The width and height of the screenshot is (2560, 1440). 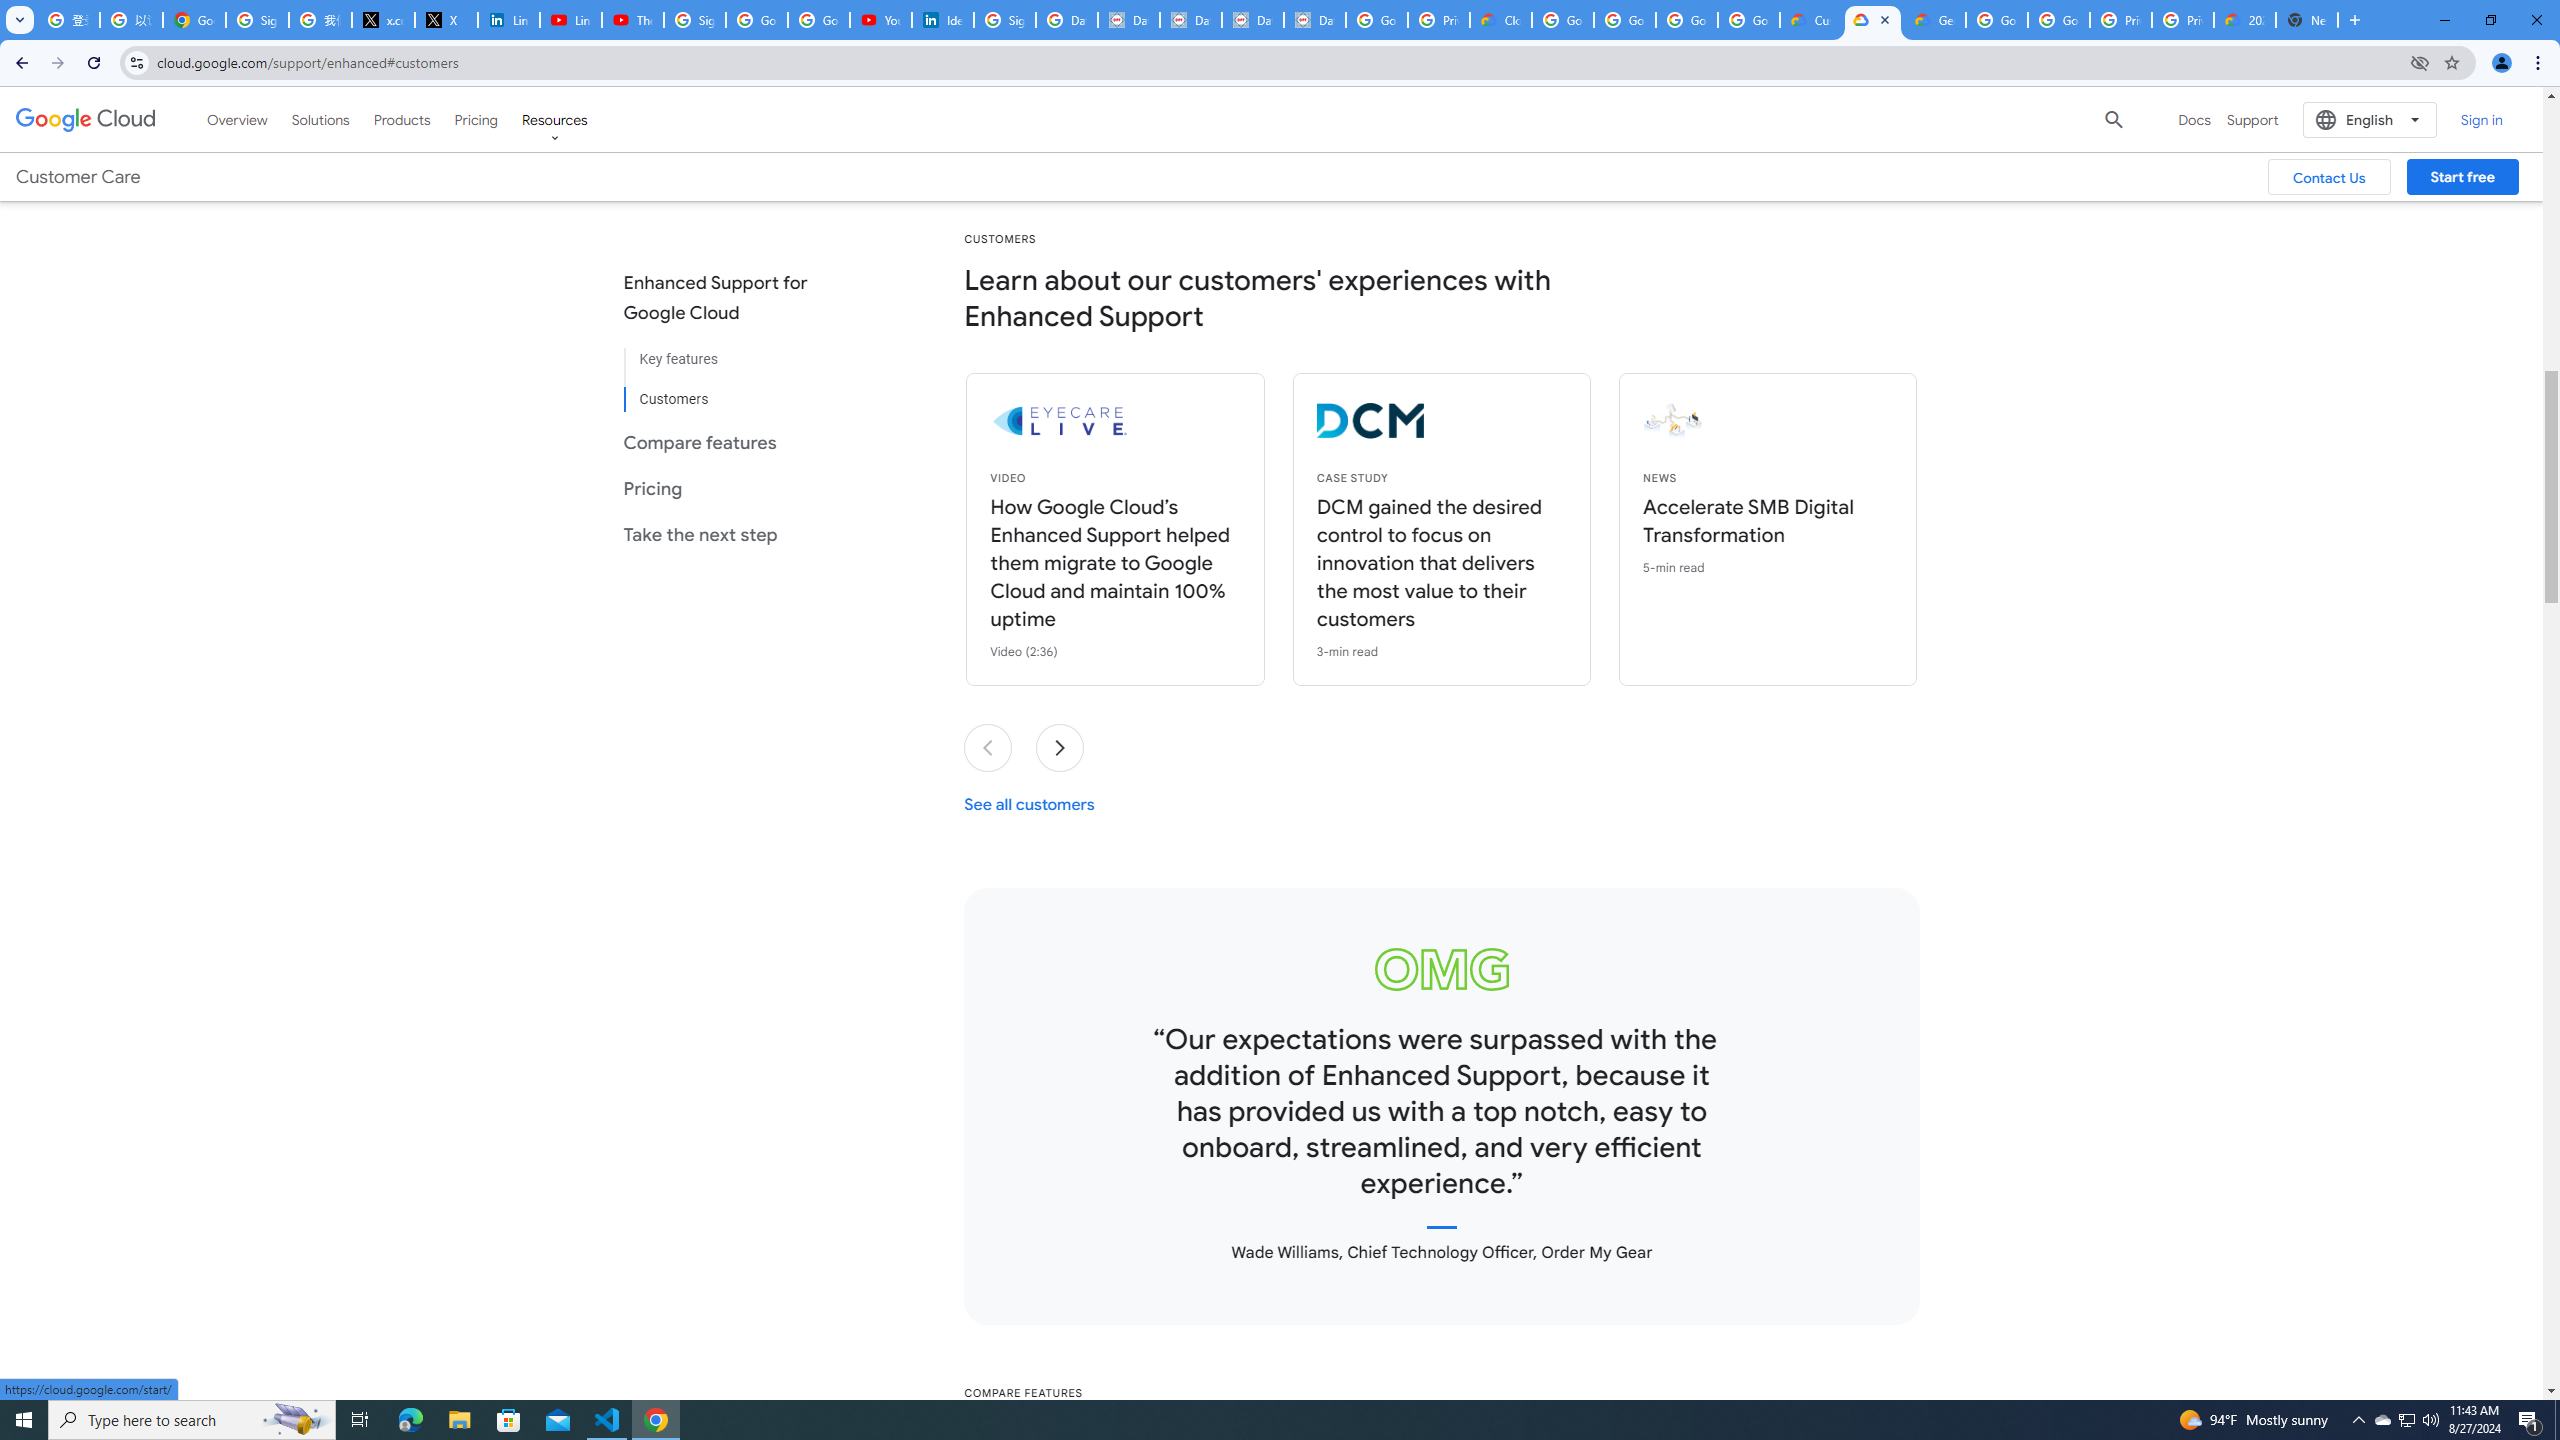 I want to click on Start free, so click(x=2462, y=176).